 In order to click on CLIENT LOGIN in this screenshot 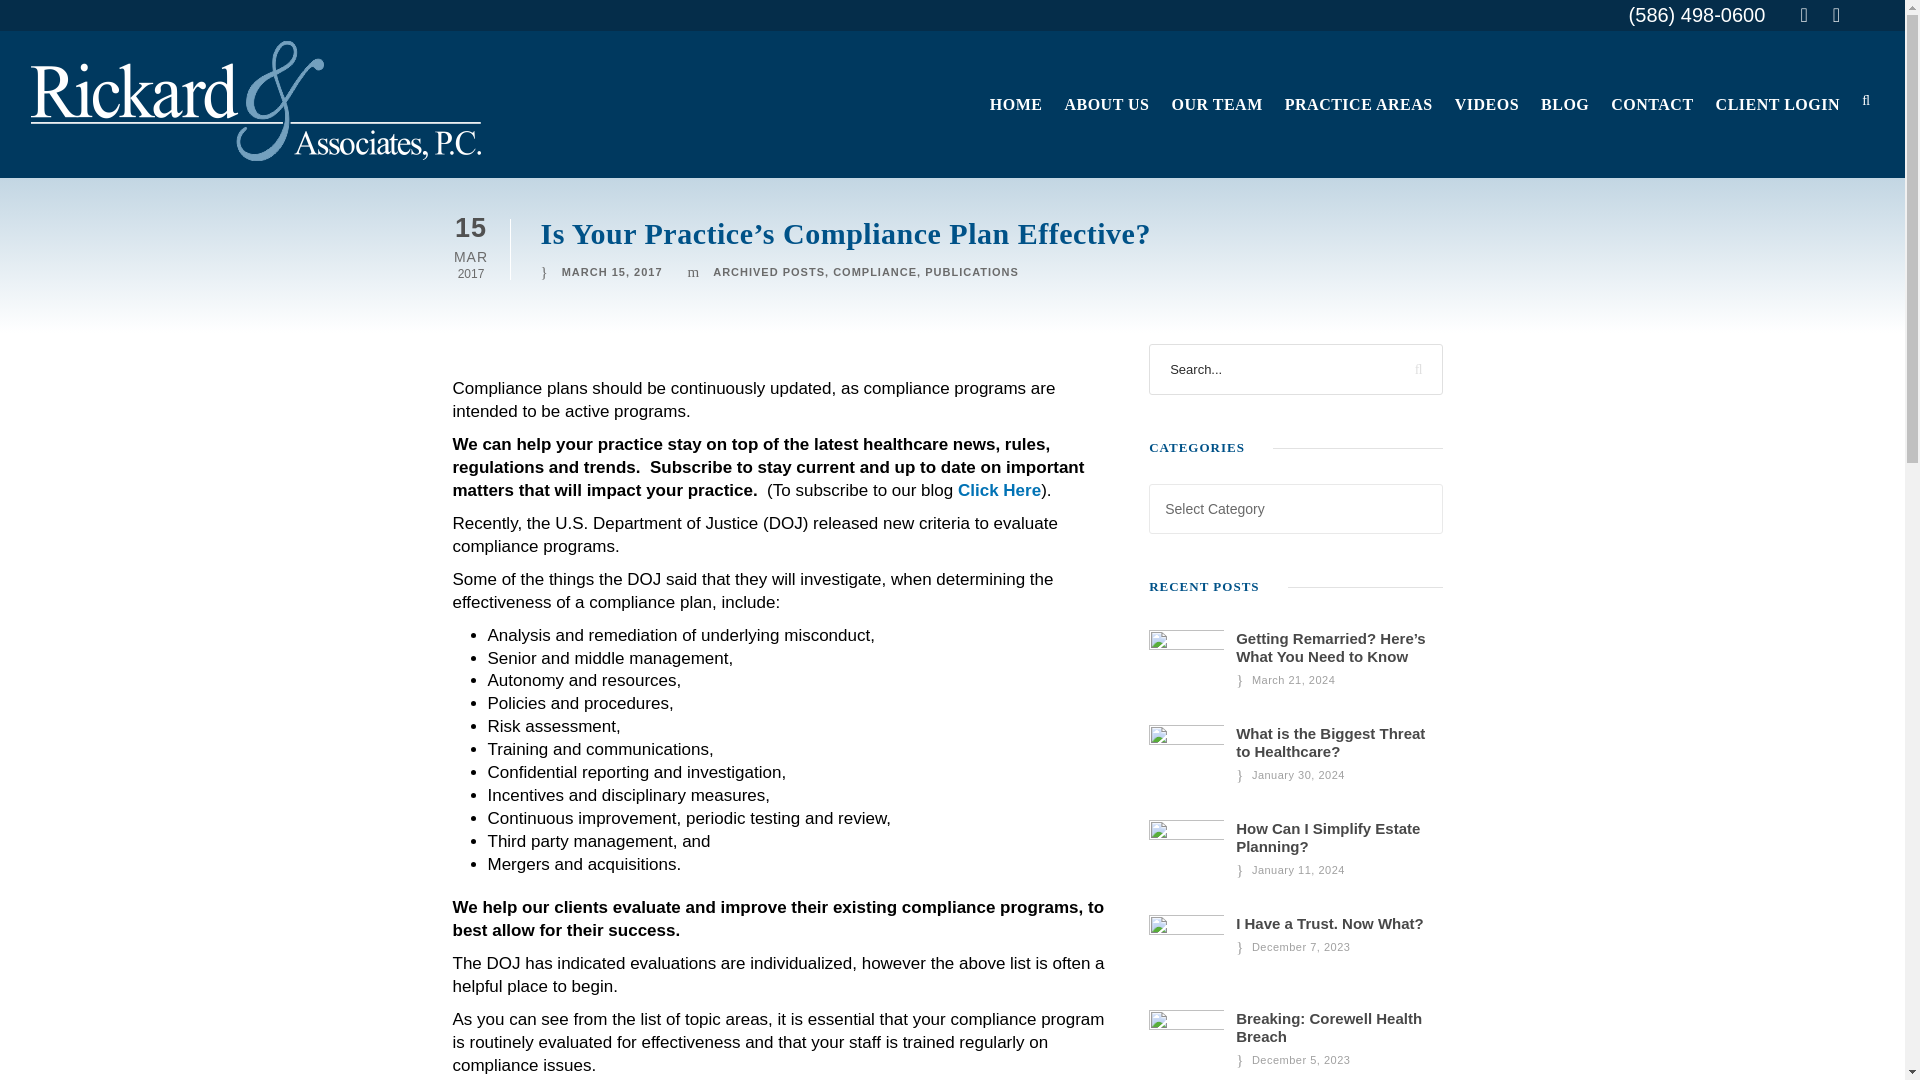, I will do `click(1778, 134)`.